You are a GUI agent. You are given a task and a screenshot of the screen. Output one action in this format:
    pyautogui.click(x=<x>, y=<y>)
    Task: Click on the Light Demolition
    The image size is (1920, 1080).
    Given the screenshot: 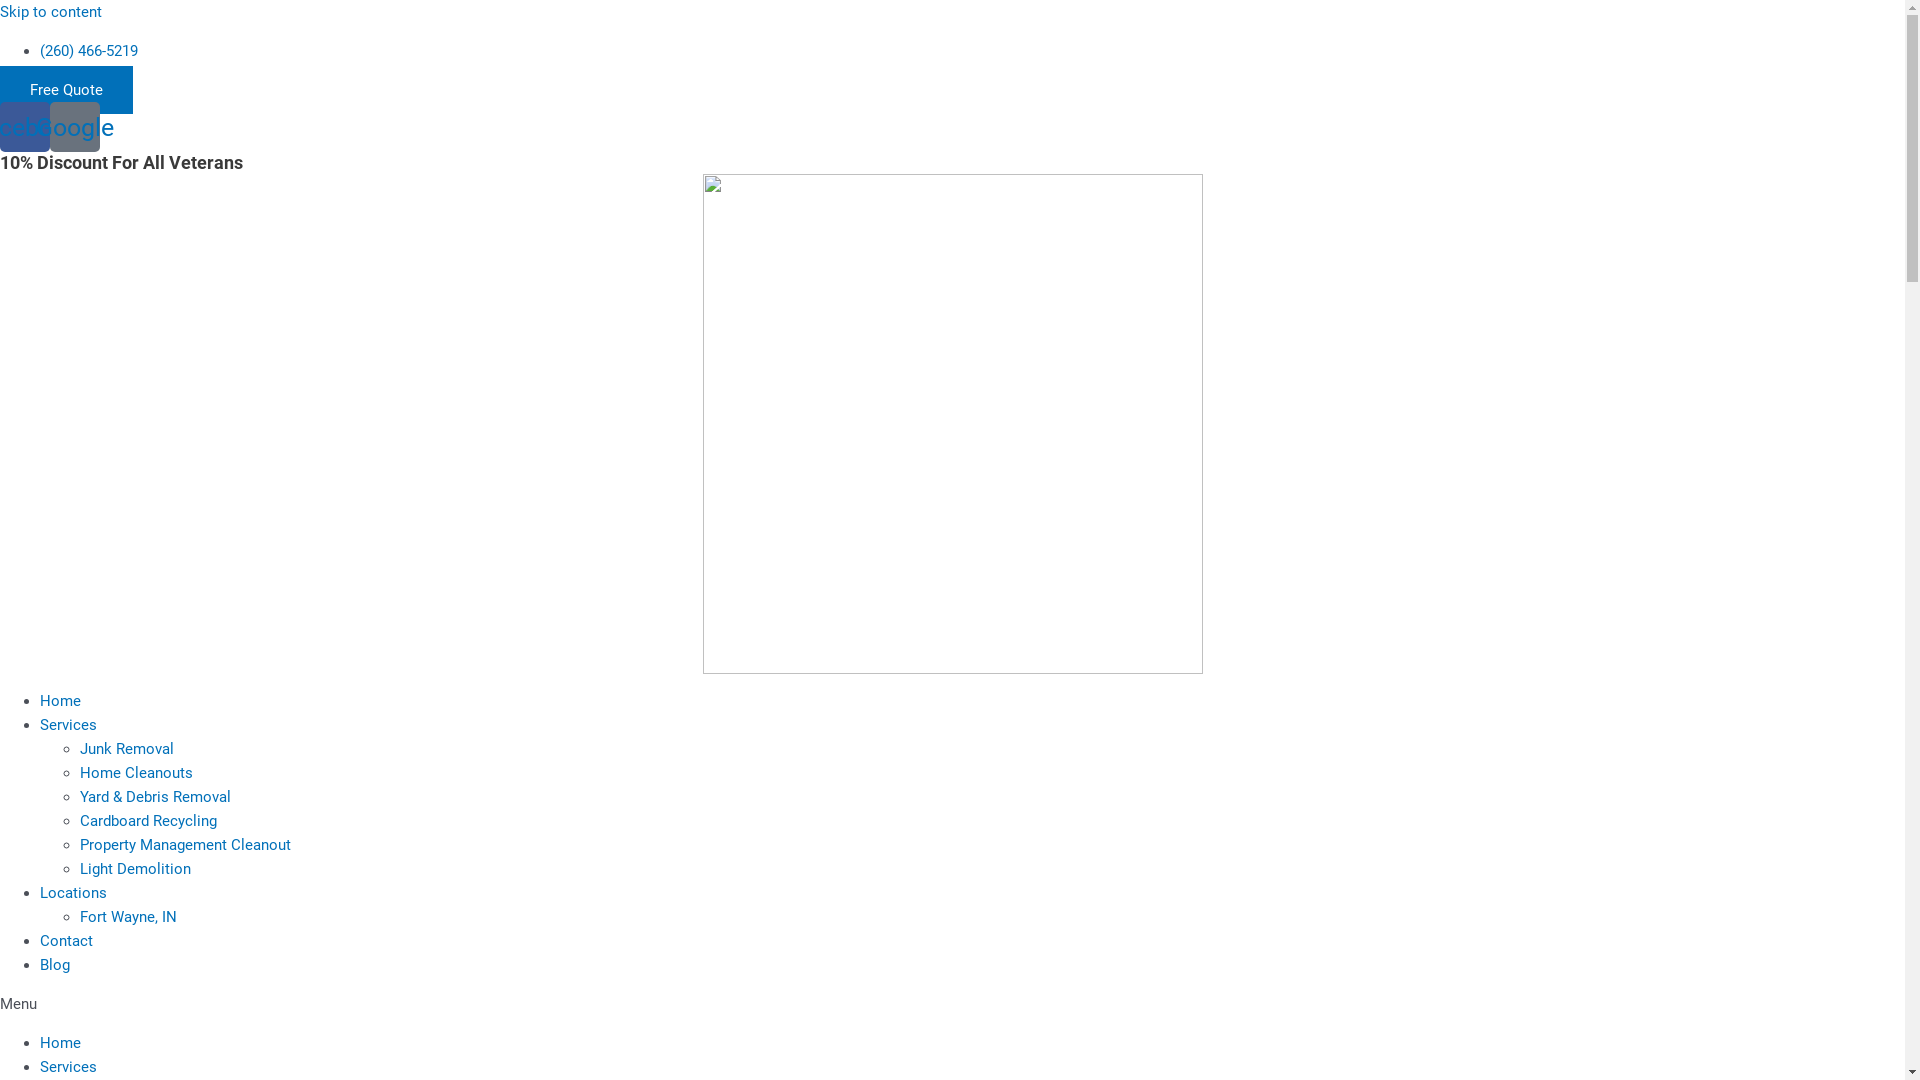 What is the action you would take?
    pyautogui.click(x=136, y=869)
    